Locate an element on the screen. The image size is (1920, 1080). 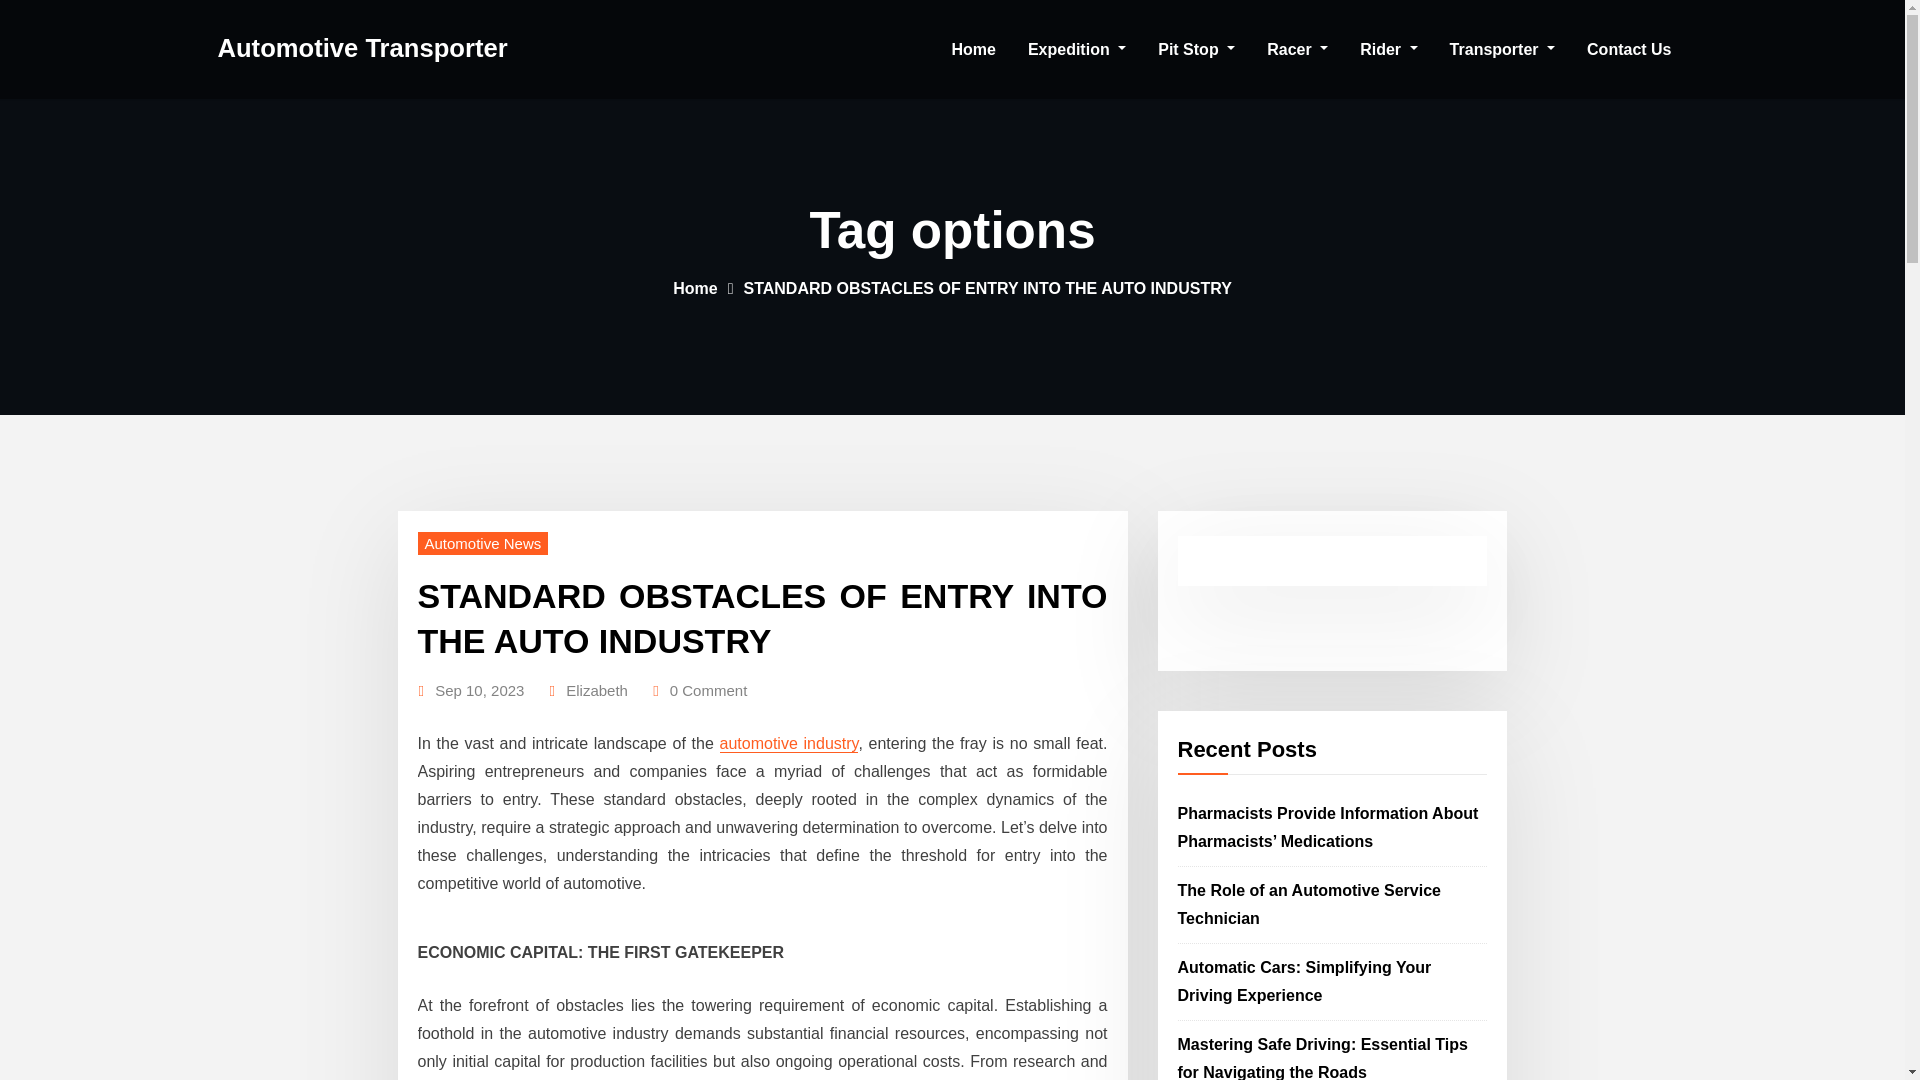
Automotive Transporter is located at coordinates (363, 47).